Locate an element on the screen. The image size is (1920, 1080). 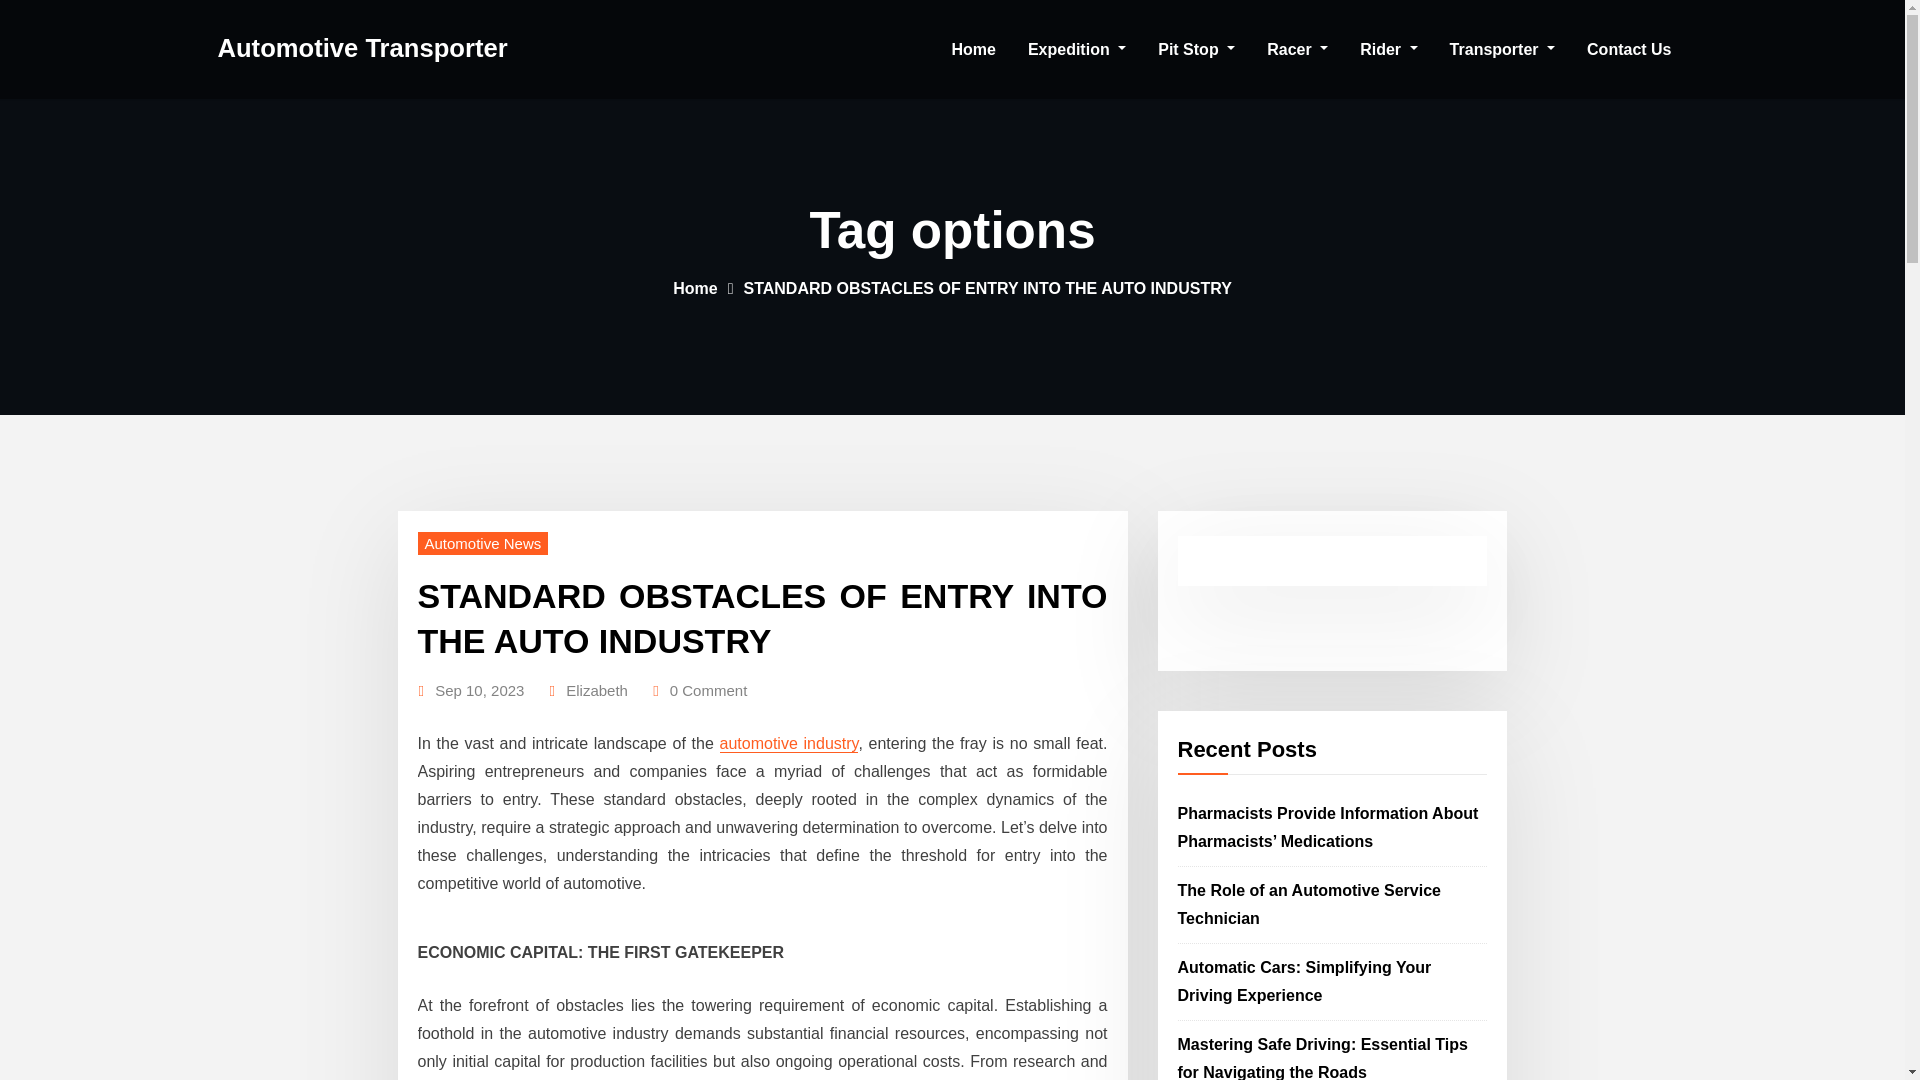
Automotive Transporter is located at coordinates (363, 47).